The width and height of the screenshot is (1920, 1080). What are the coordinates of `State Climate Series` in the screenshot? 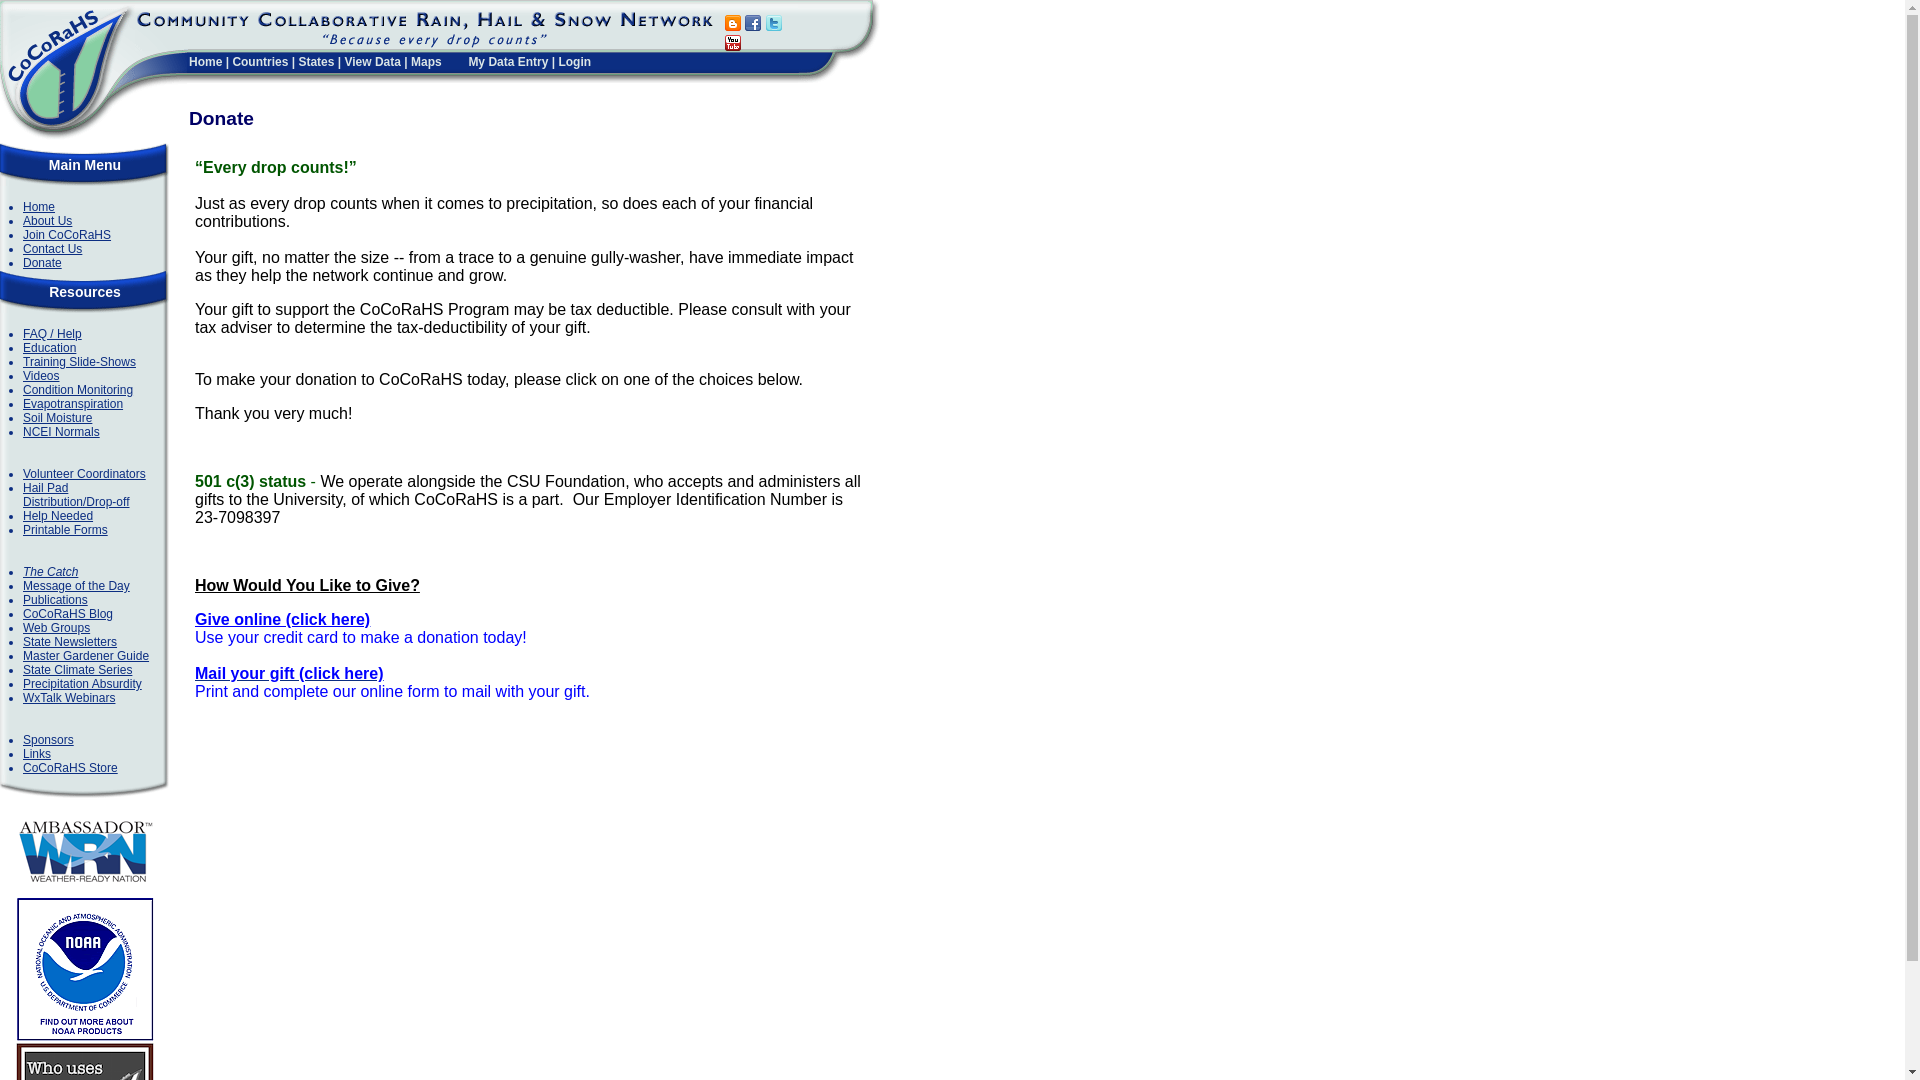 It's located at (78, 670).